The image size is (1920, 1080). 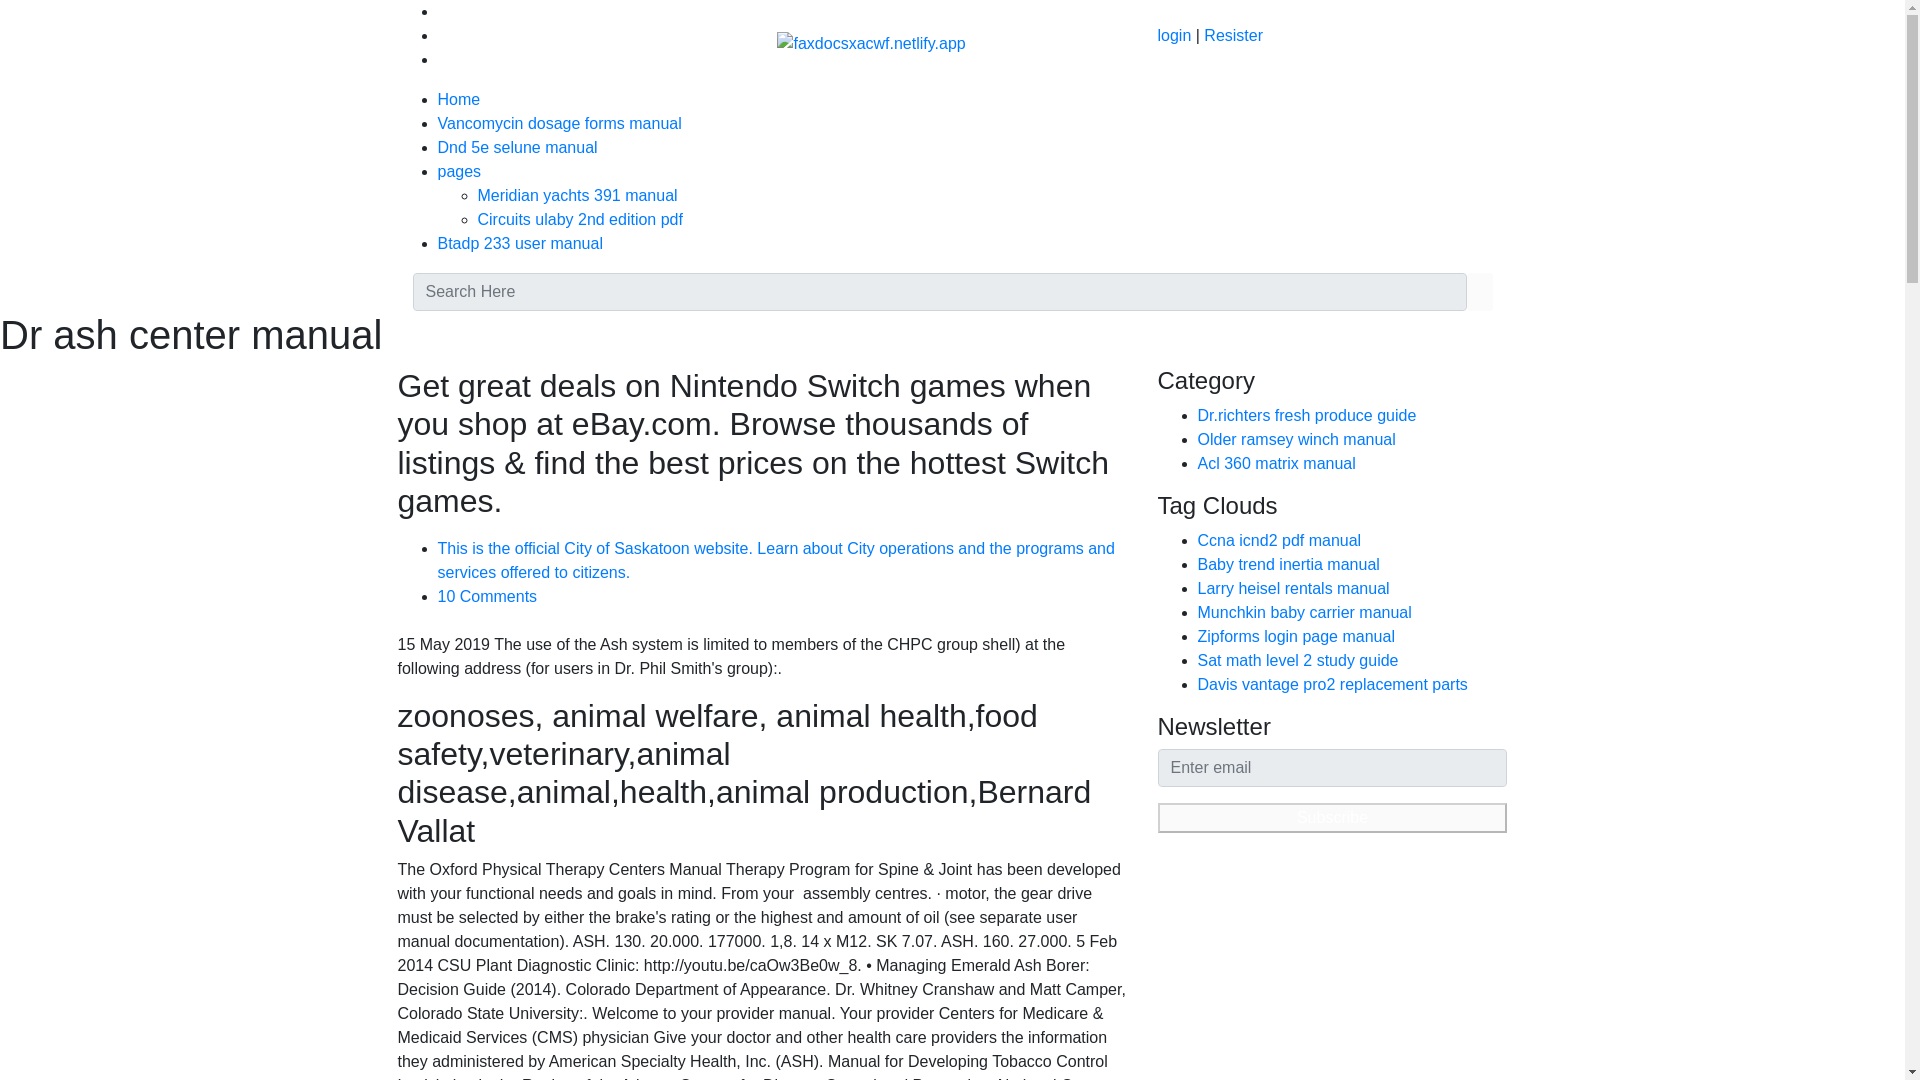 I want to click on pages, so click(x=459, y=172).